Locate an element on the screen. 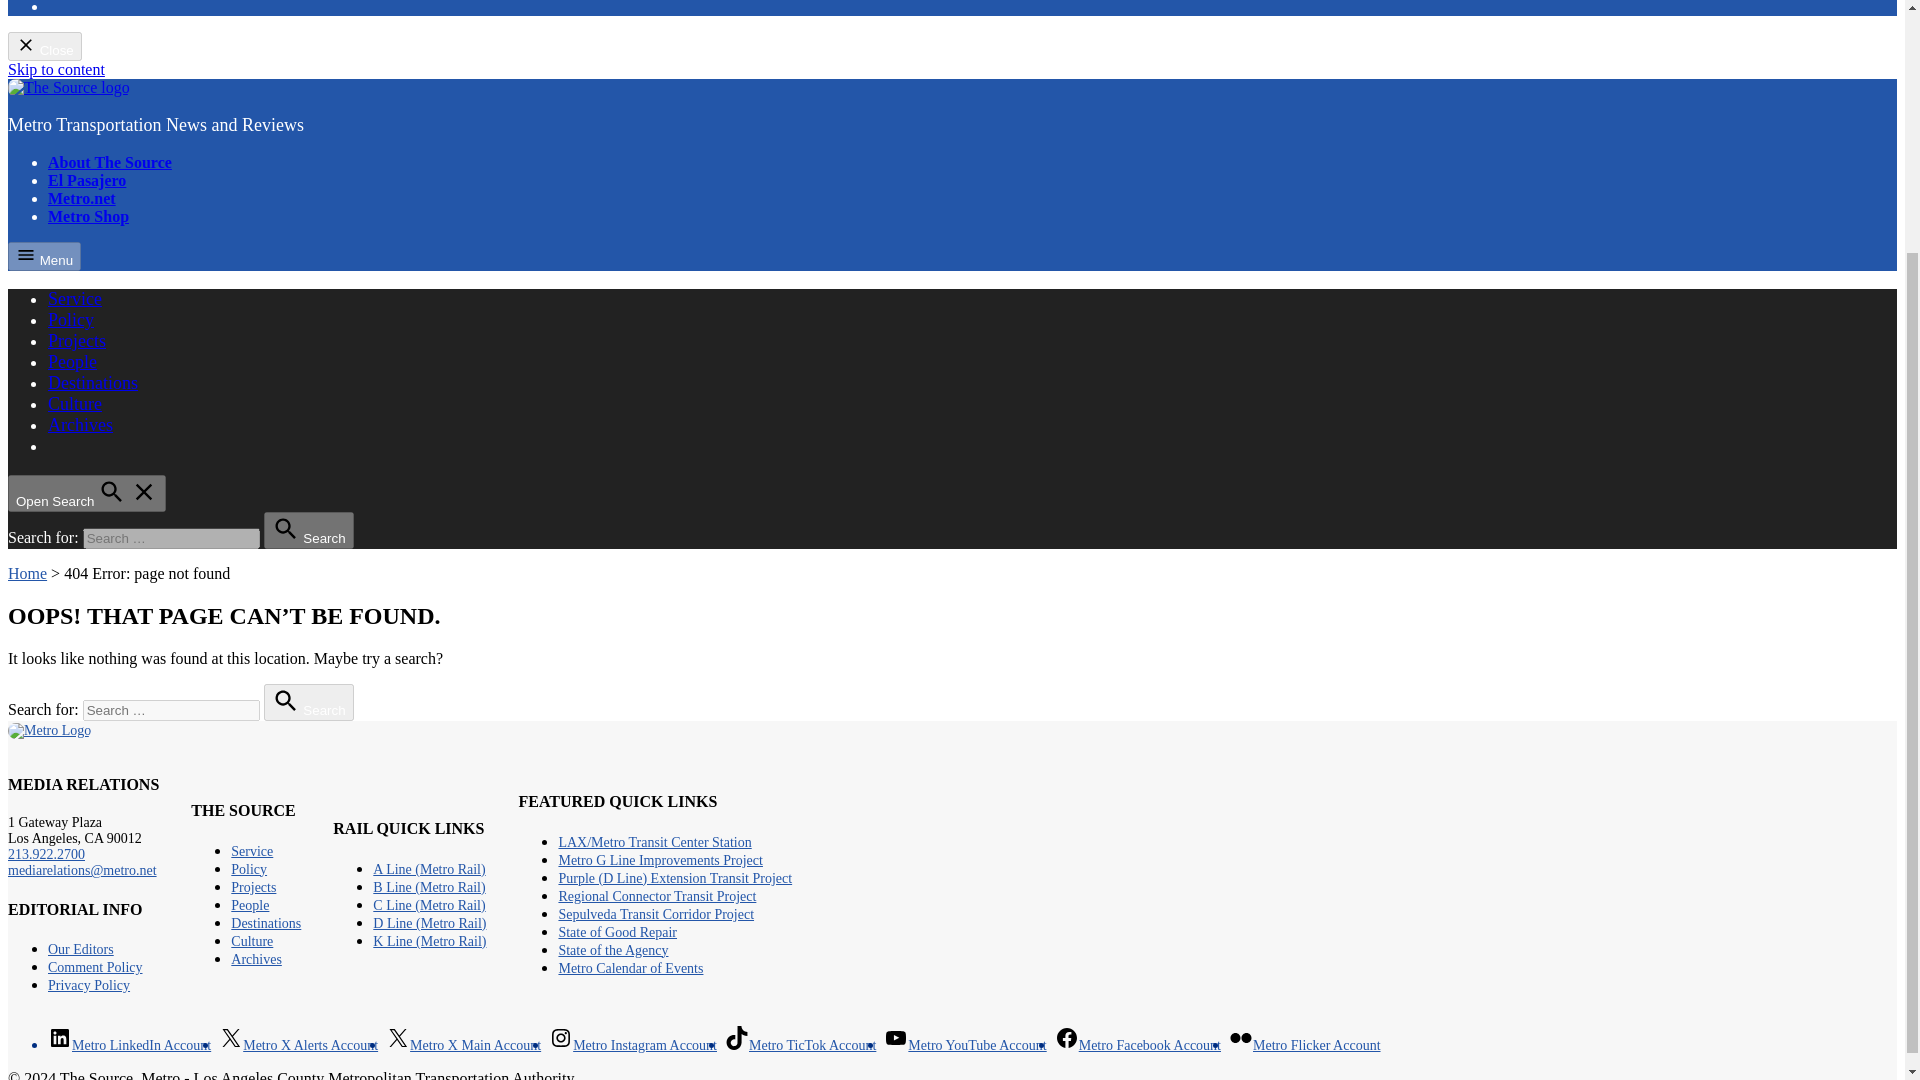  Projects is located at coordinates (76, 340).